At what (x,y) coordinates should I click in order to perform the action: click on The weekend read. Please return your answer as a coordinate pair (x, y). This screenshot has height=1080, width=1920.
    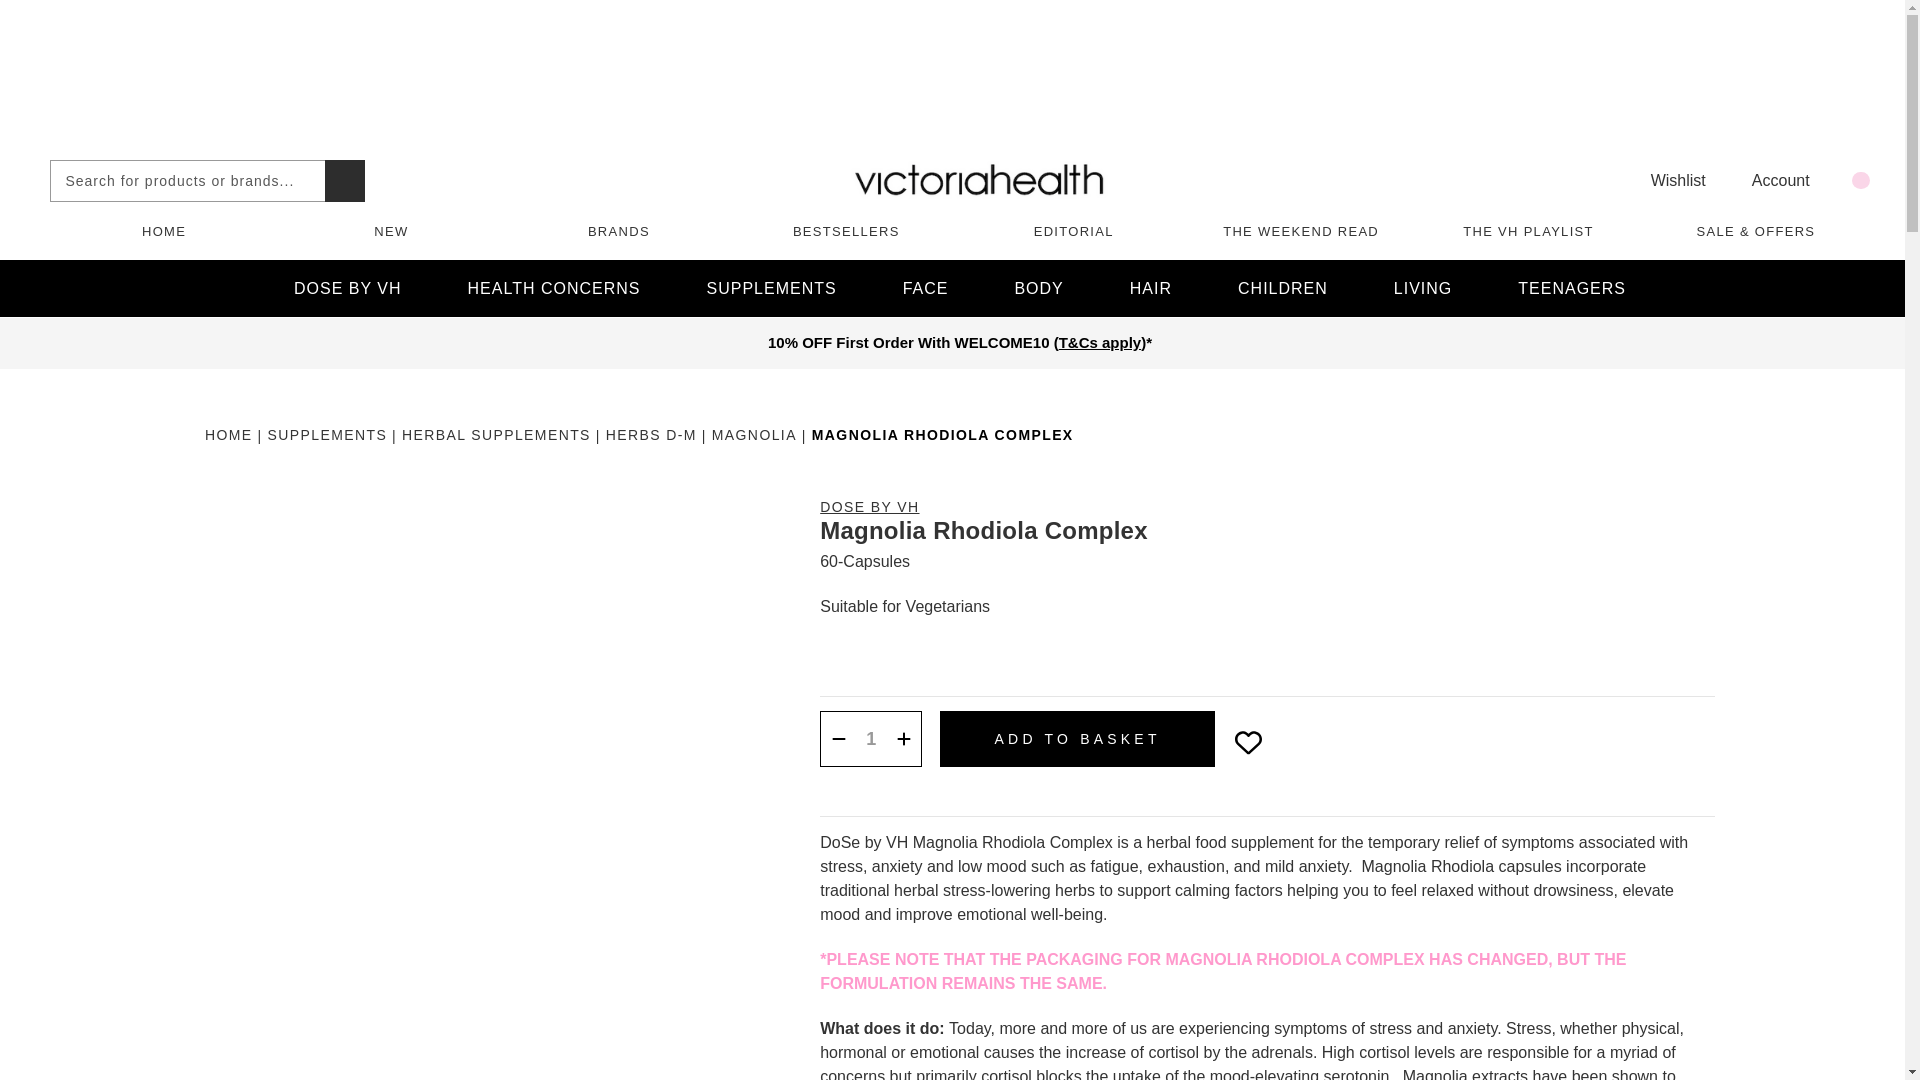
    Looking at the image, I should click on (1300, 230).